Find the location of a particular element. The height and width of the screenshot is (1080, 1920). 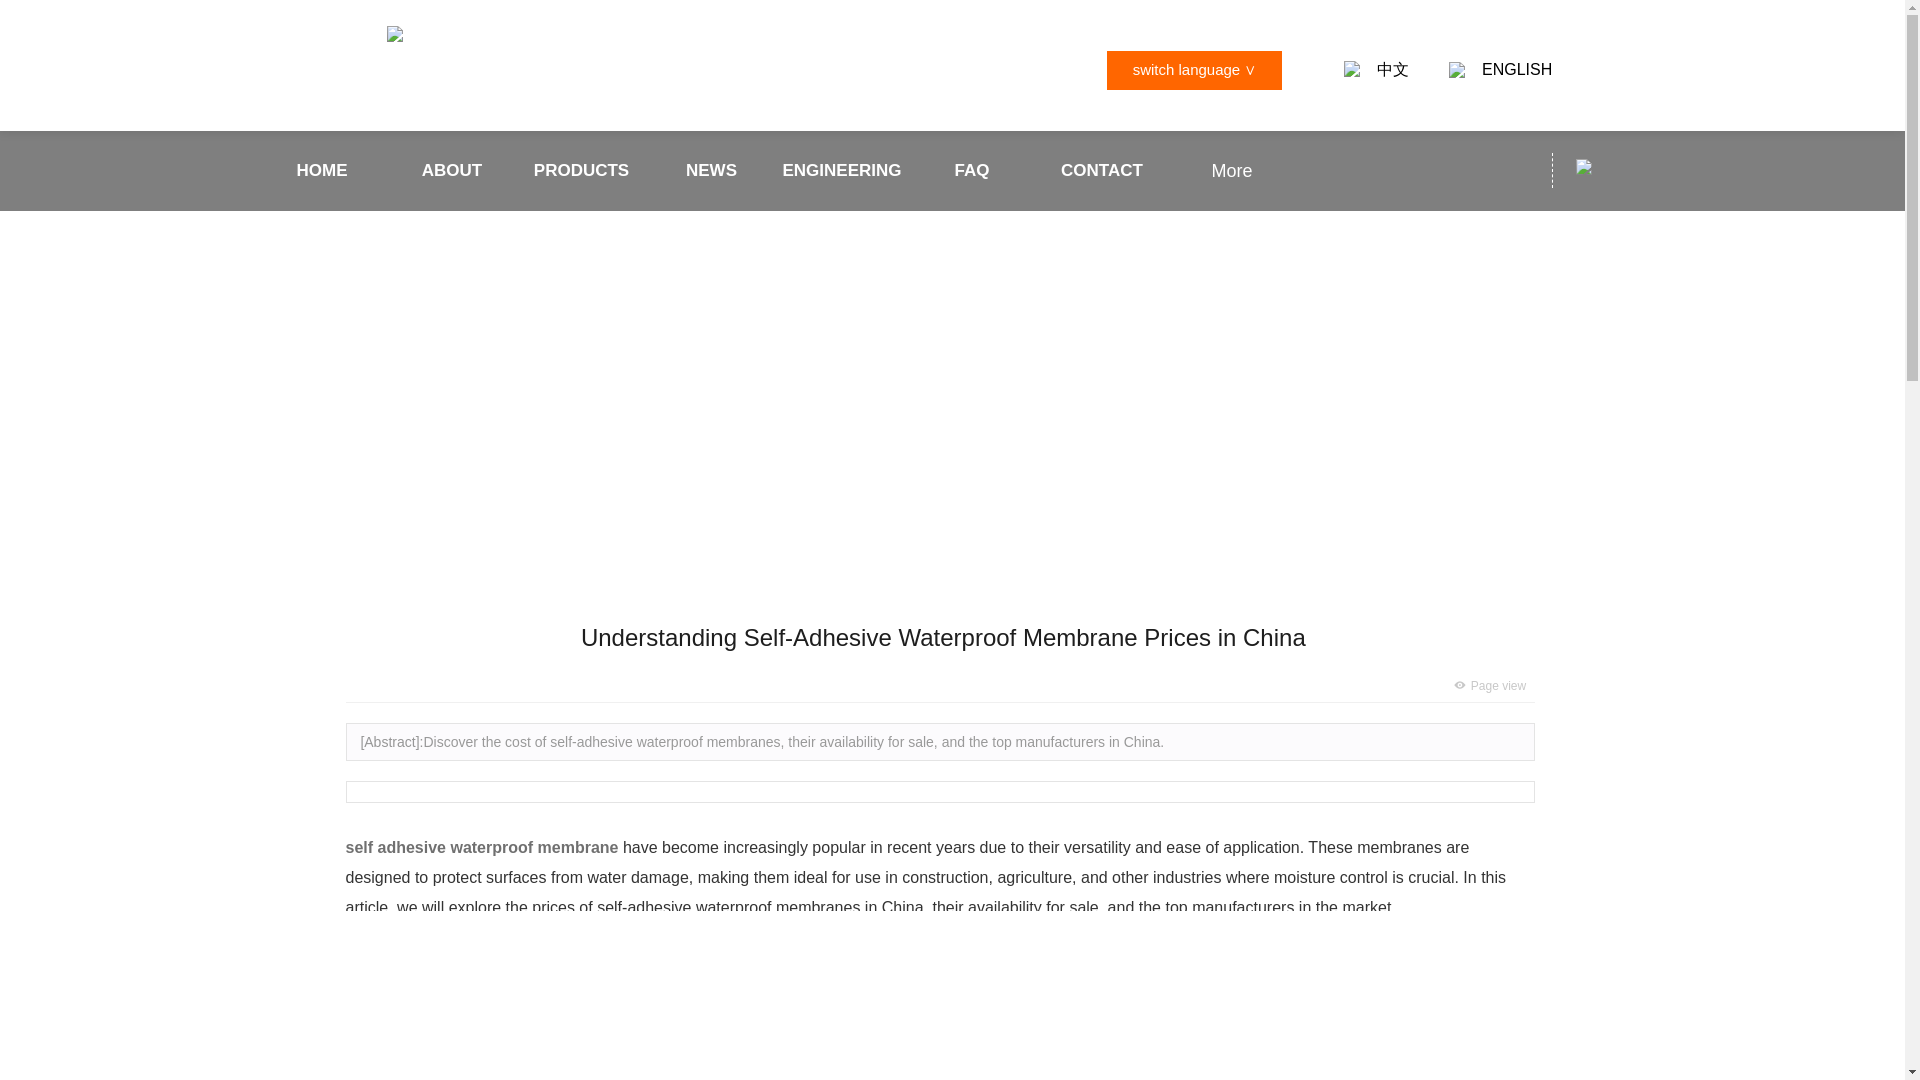

HOME is located at coordinates (322, 170).